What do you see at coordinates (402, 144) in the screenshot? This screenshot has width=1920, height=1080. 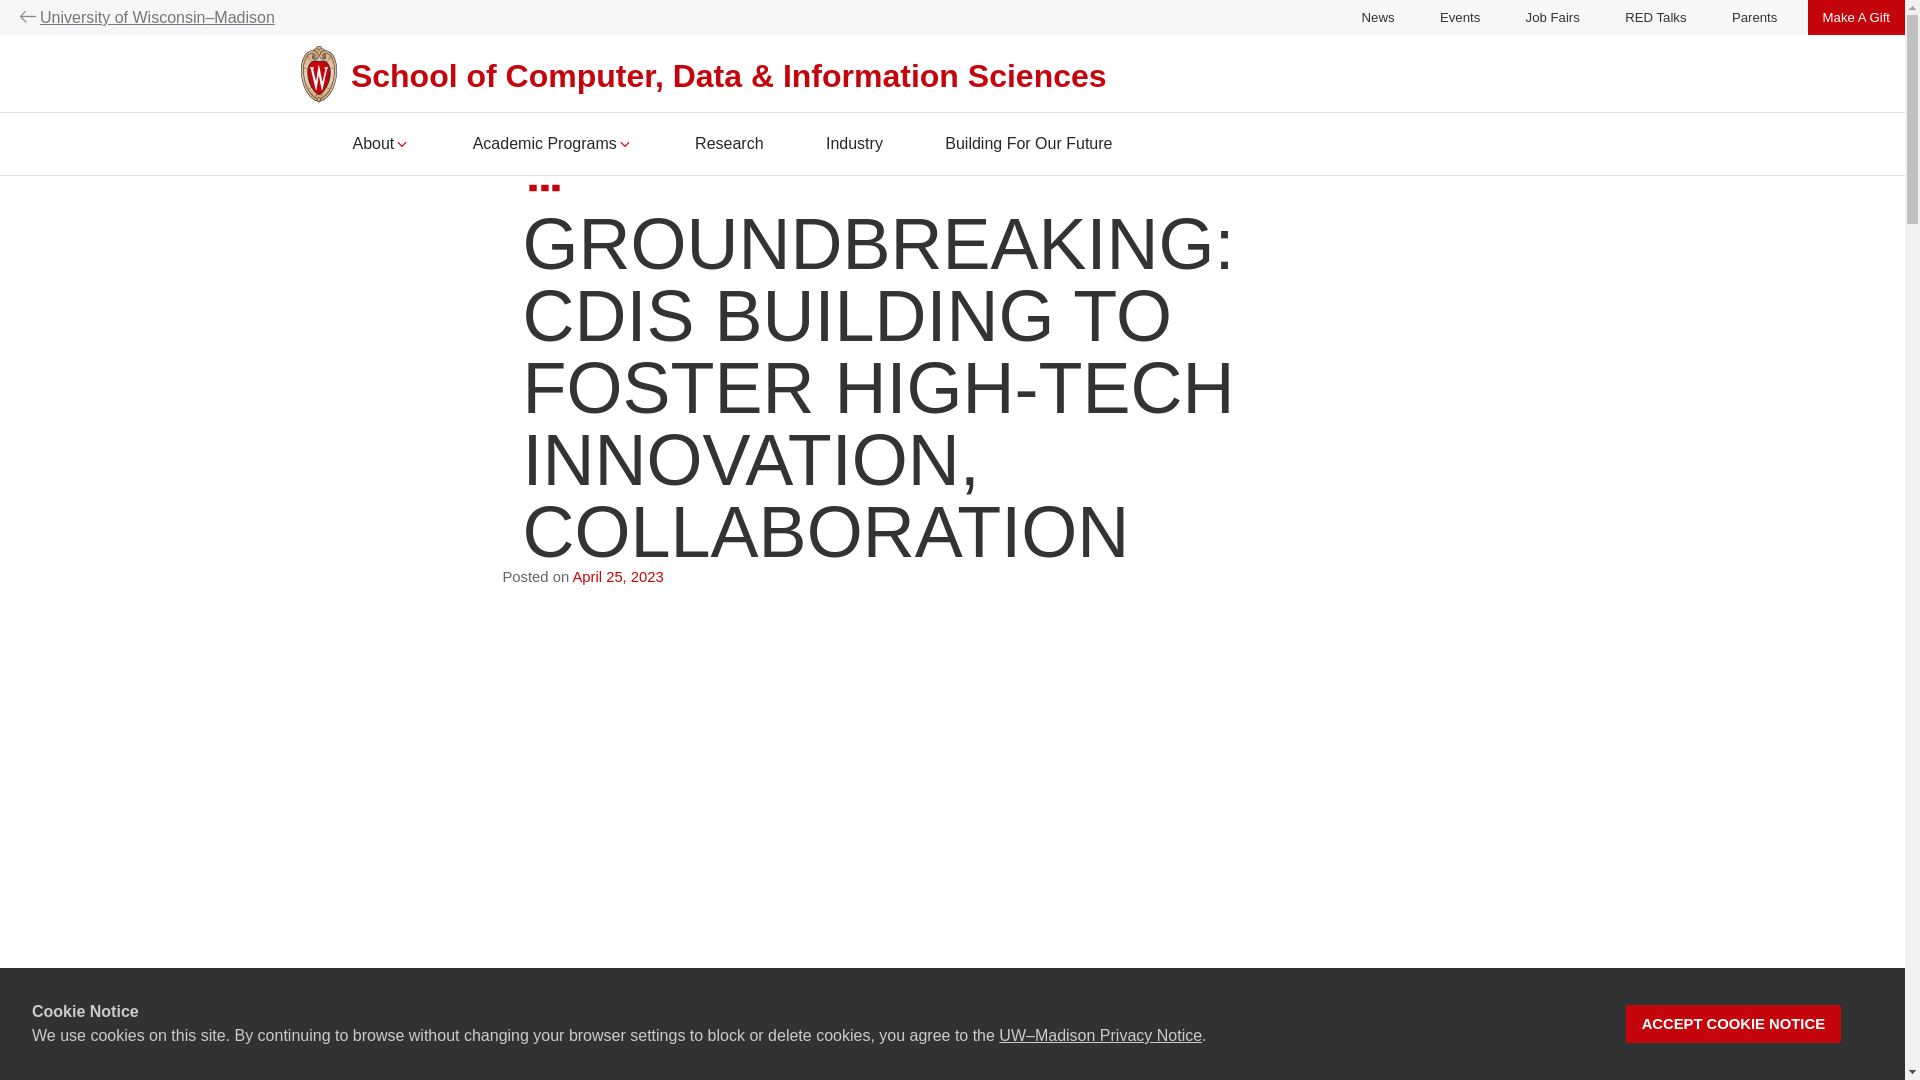 I see `Expand` at bounding box center [402, 144].